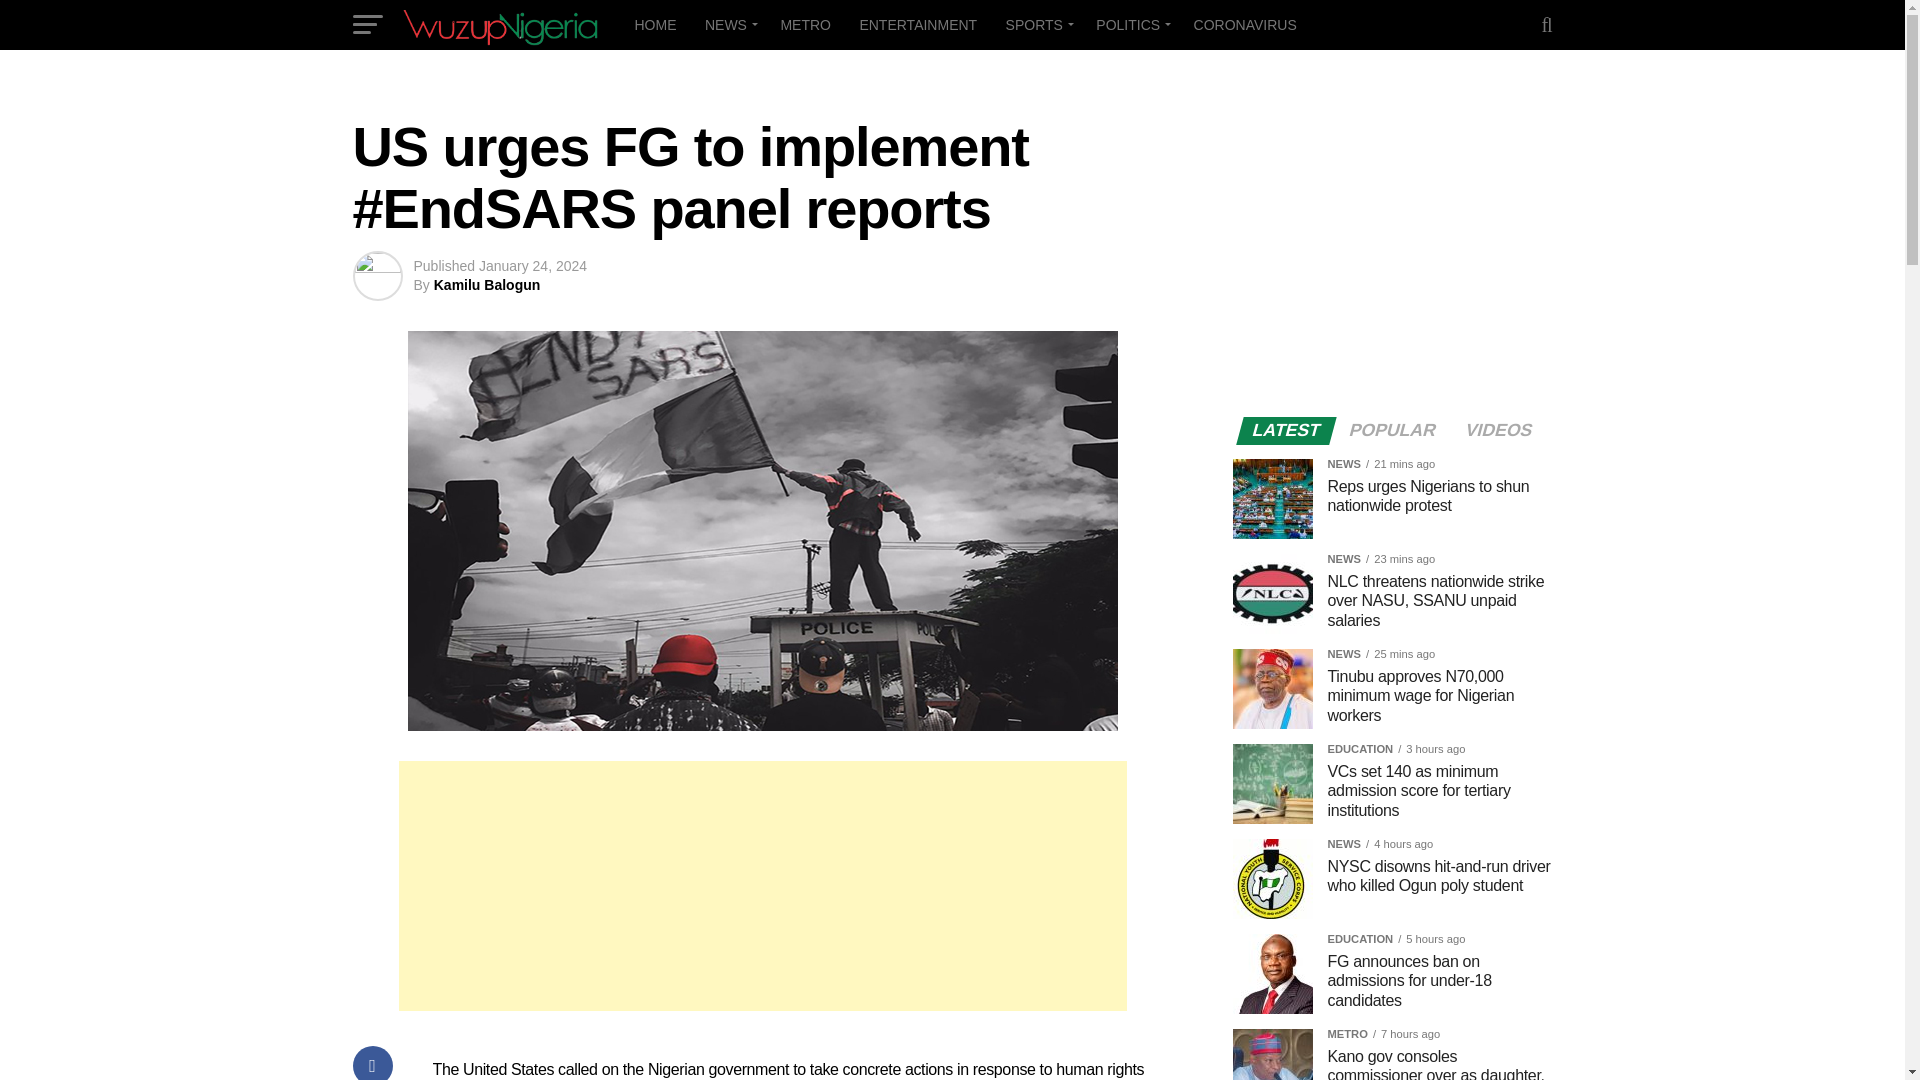 Image resolution: width=1920 pixels, height=1080 pixels. What do you see at coordinates (728, 24) in the screenshot?
I see `NEWS` at bounding box center [728, 24].